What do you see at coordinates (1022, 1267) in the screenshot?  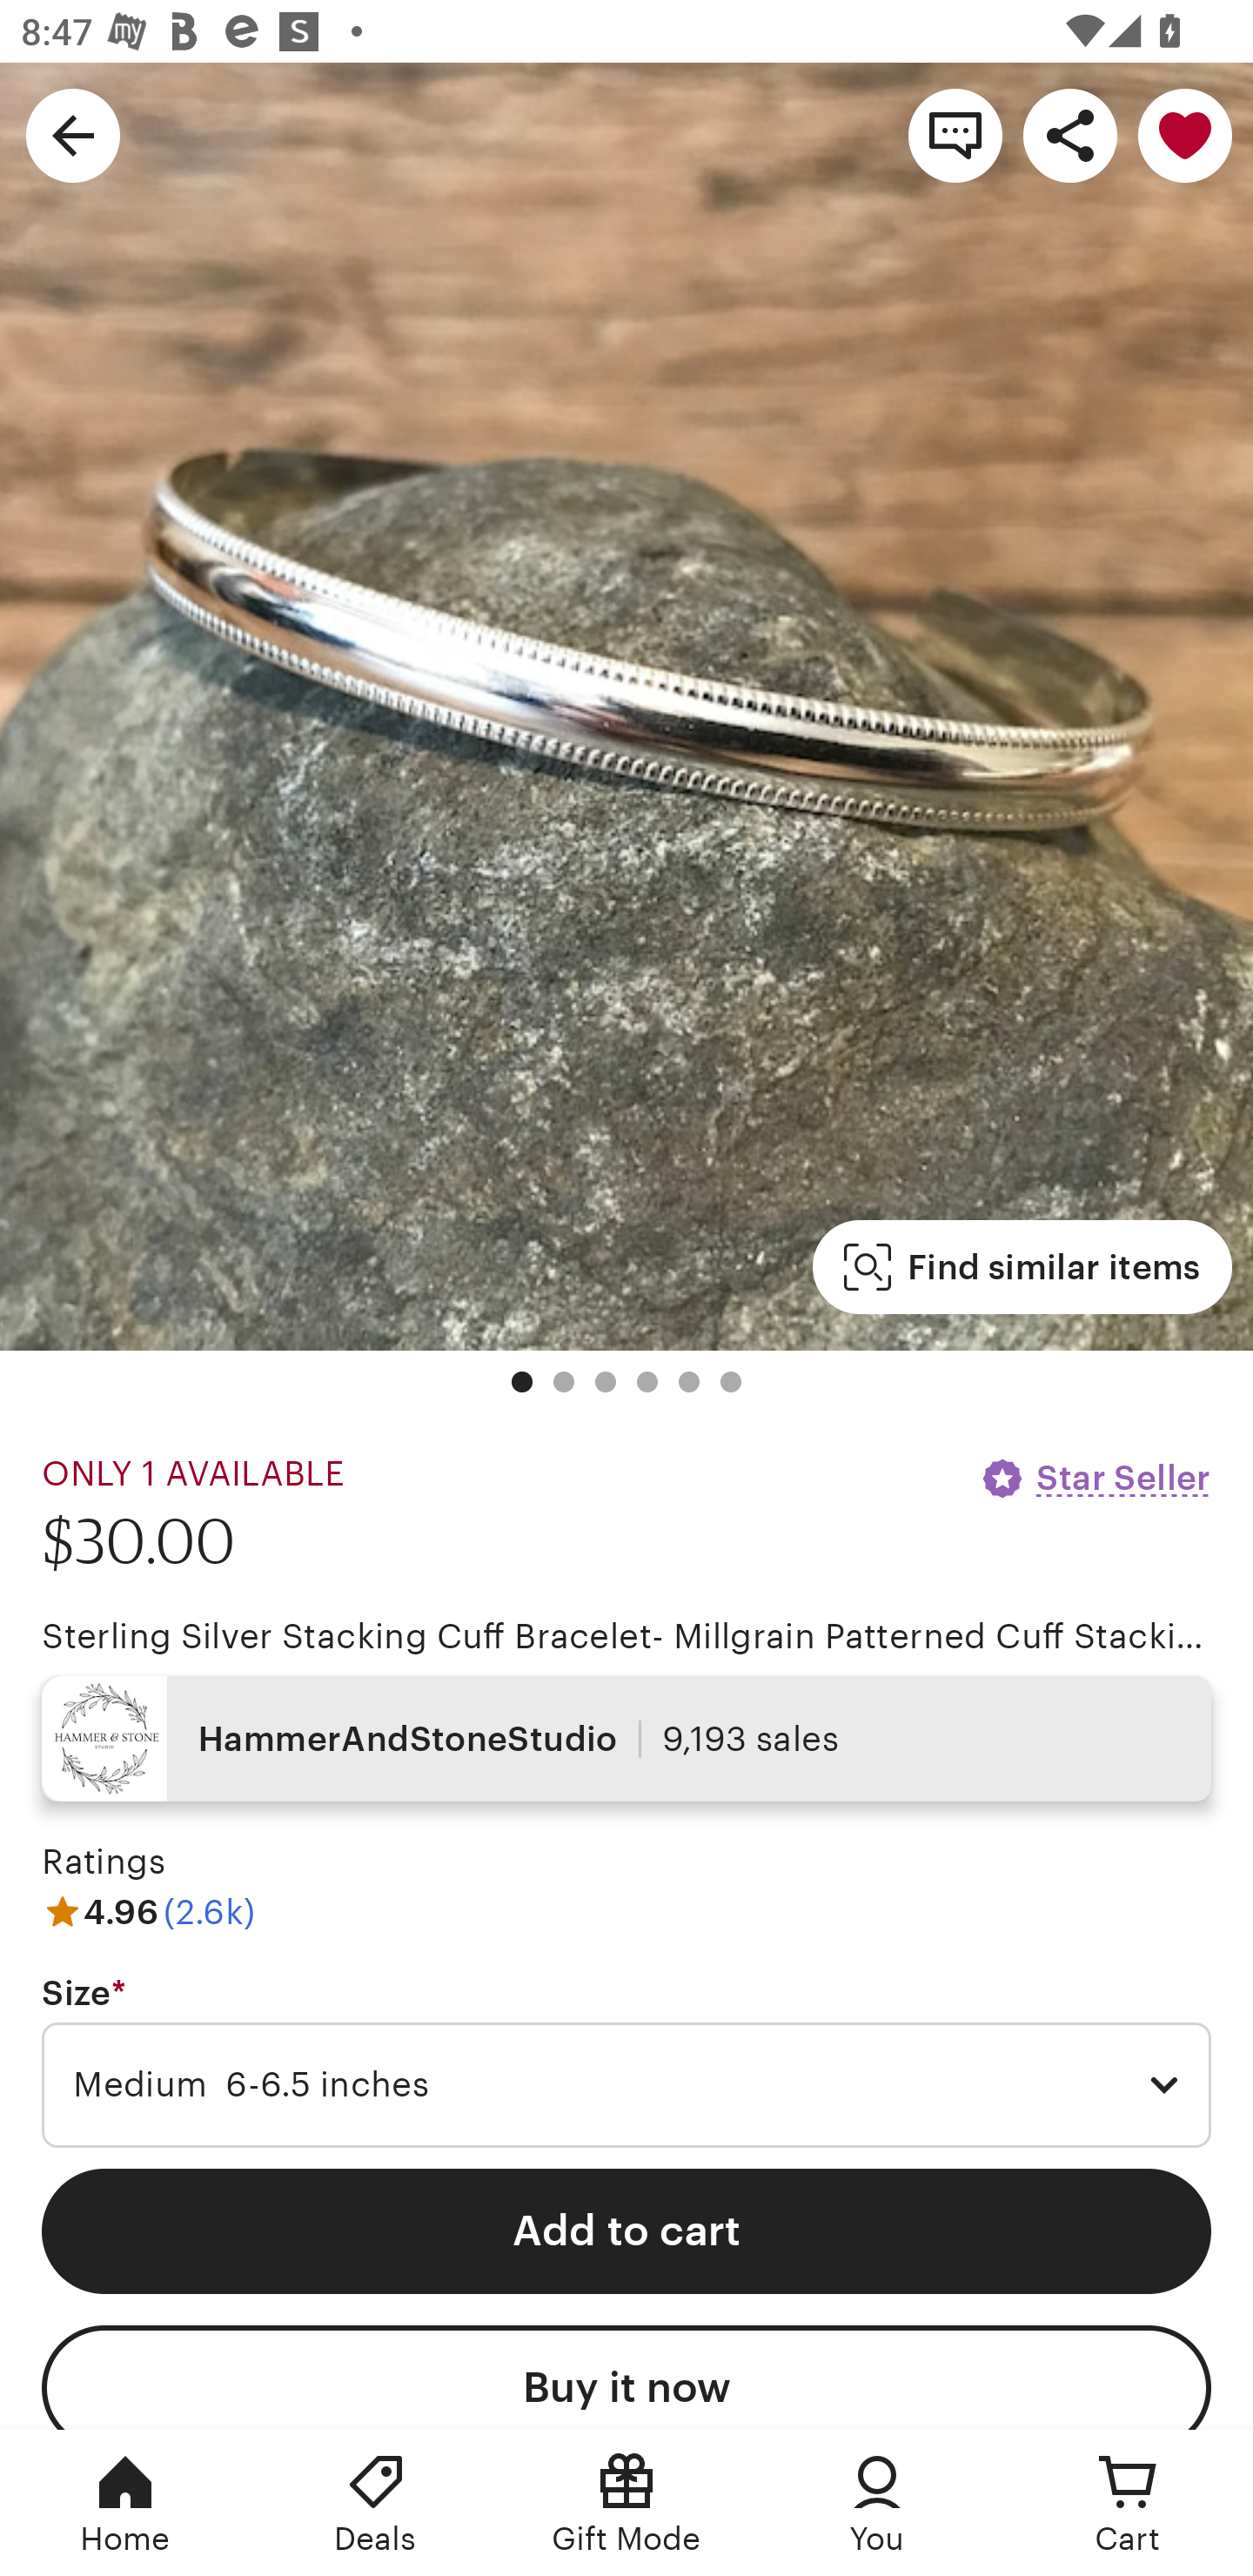 I see `Find similar items` at bounding box center [1022, 1267].